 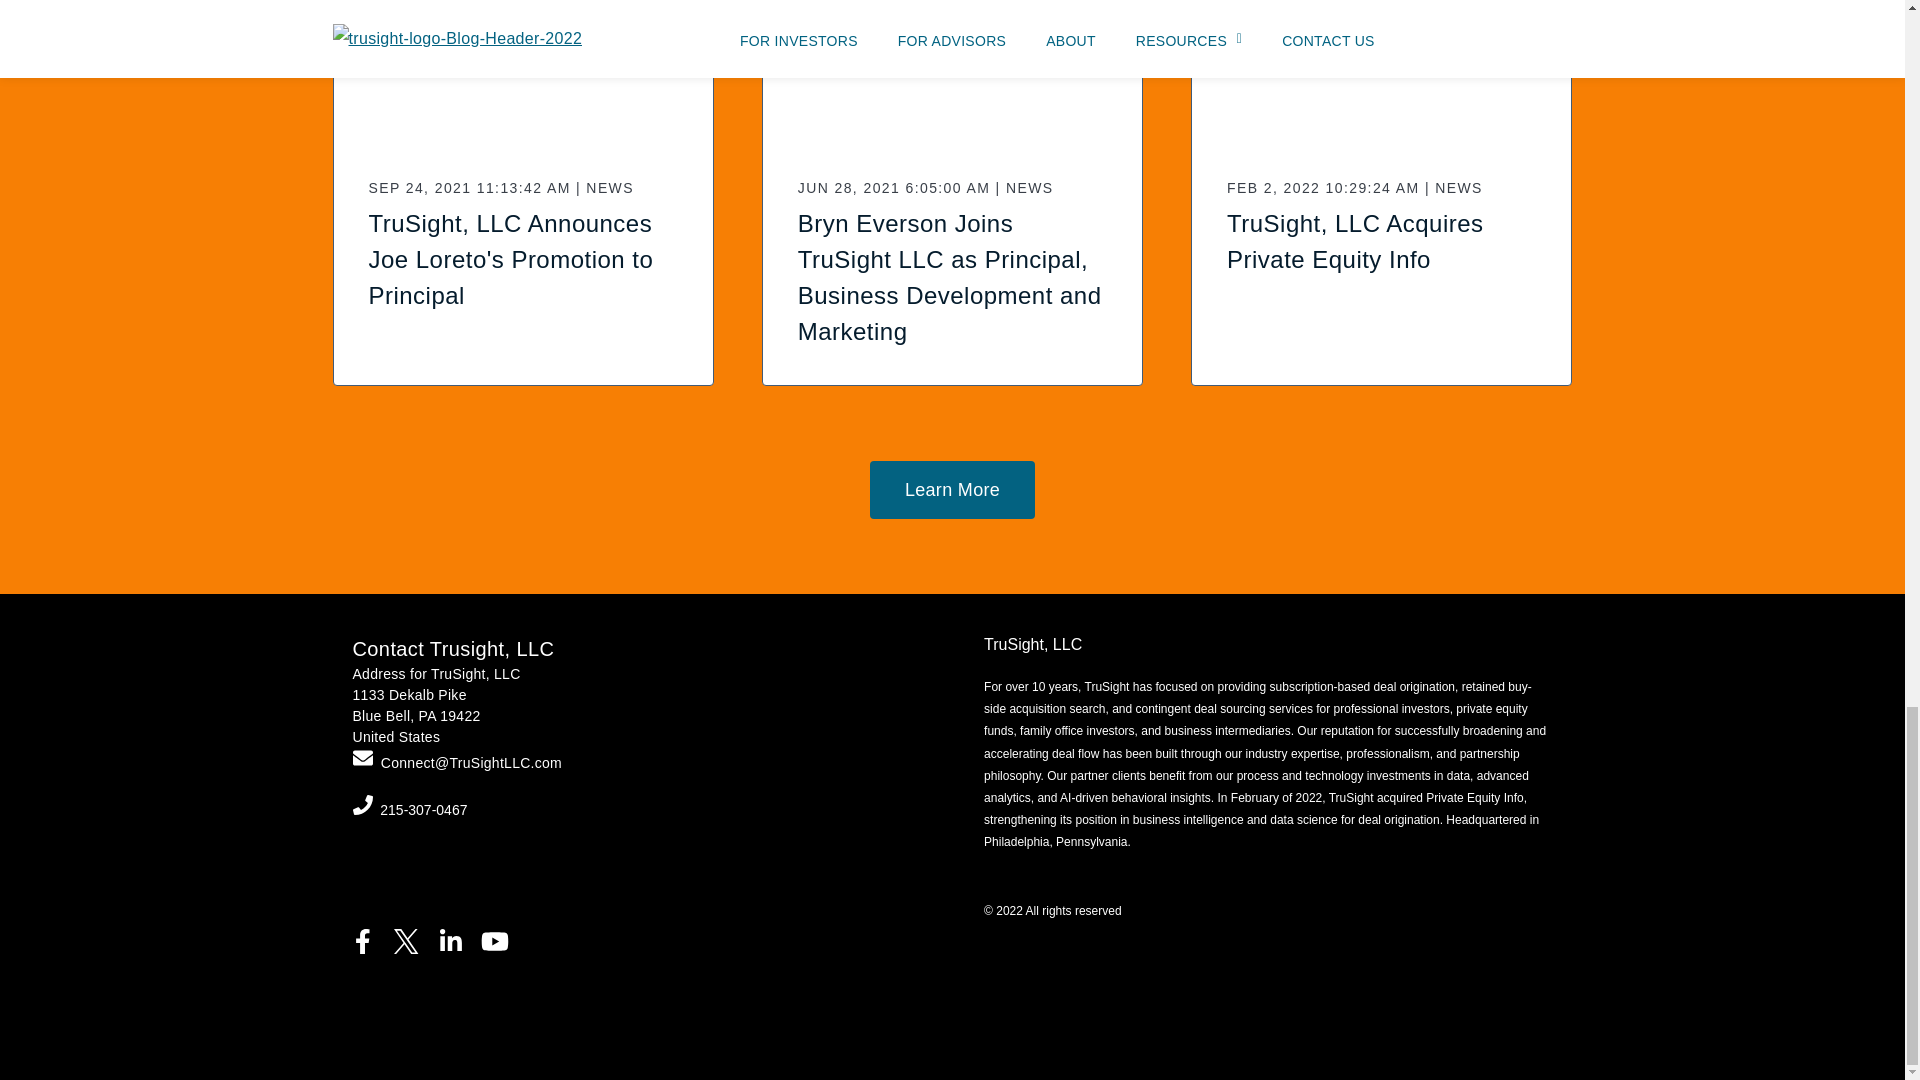 I want to click on 215-307-0467, so click(x=423, y=810).